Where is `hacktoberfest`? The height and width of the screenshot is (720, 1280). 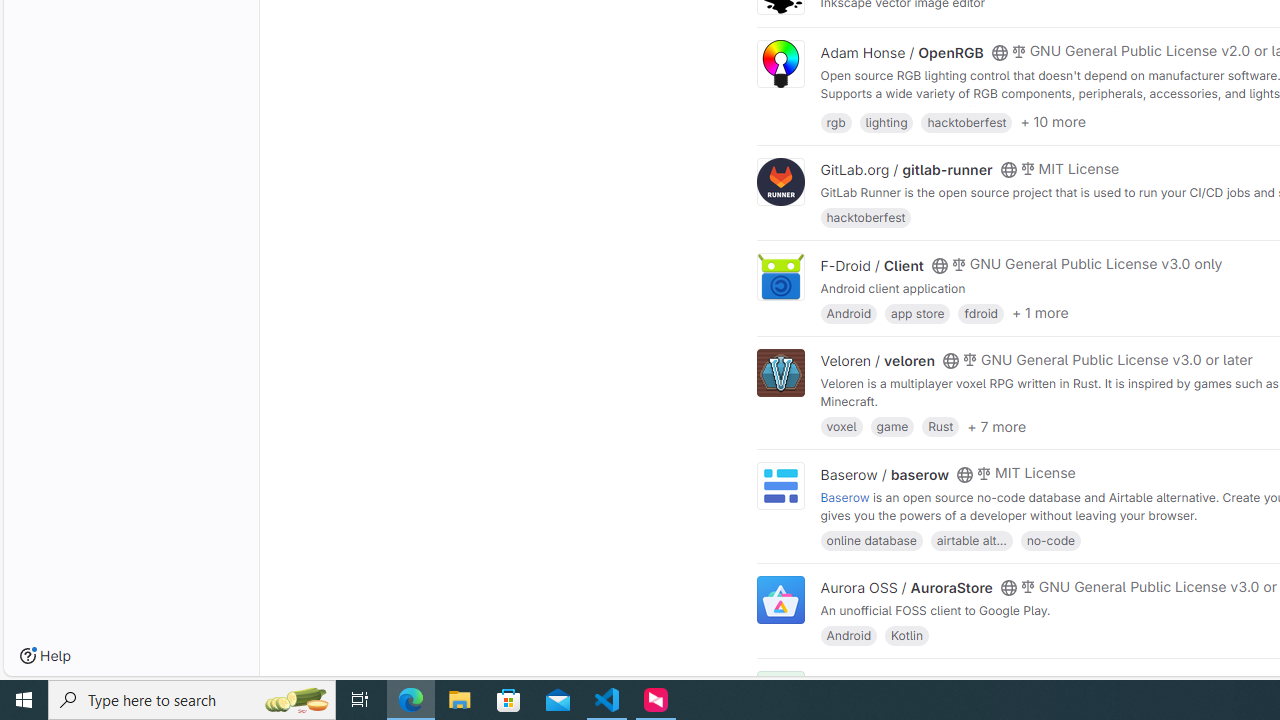 hacktoberfest is located at coordinates (866, 218).